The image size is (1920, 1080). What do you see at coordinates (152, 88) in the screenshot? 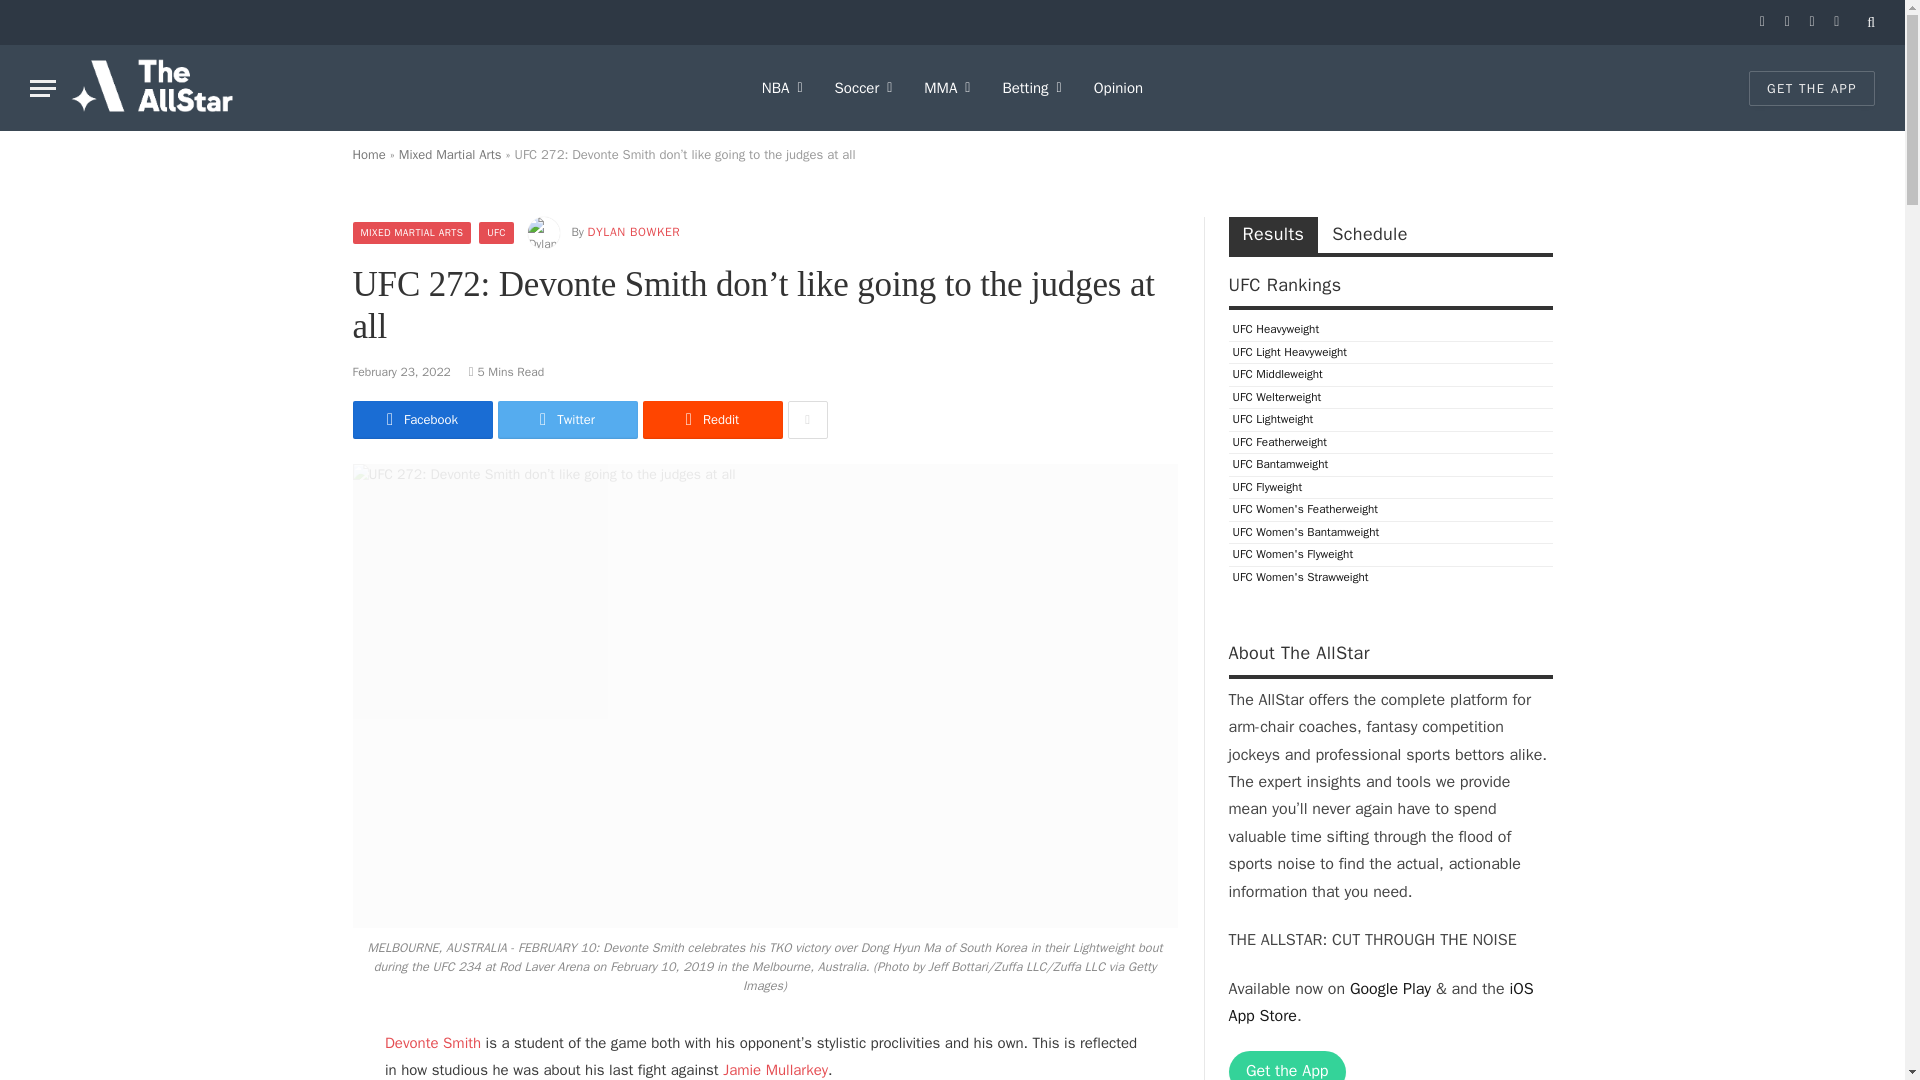
I see `The AllStar` at bounding box center [152, 88].